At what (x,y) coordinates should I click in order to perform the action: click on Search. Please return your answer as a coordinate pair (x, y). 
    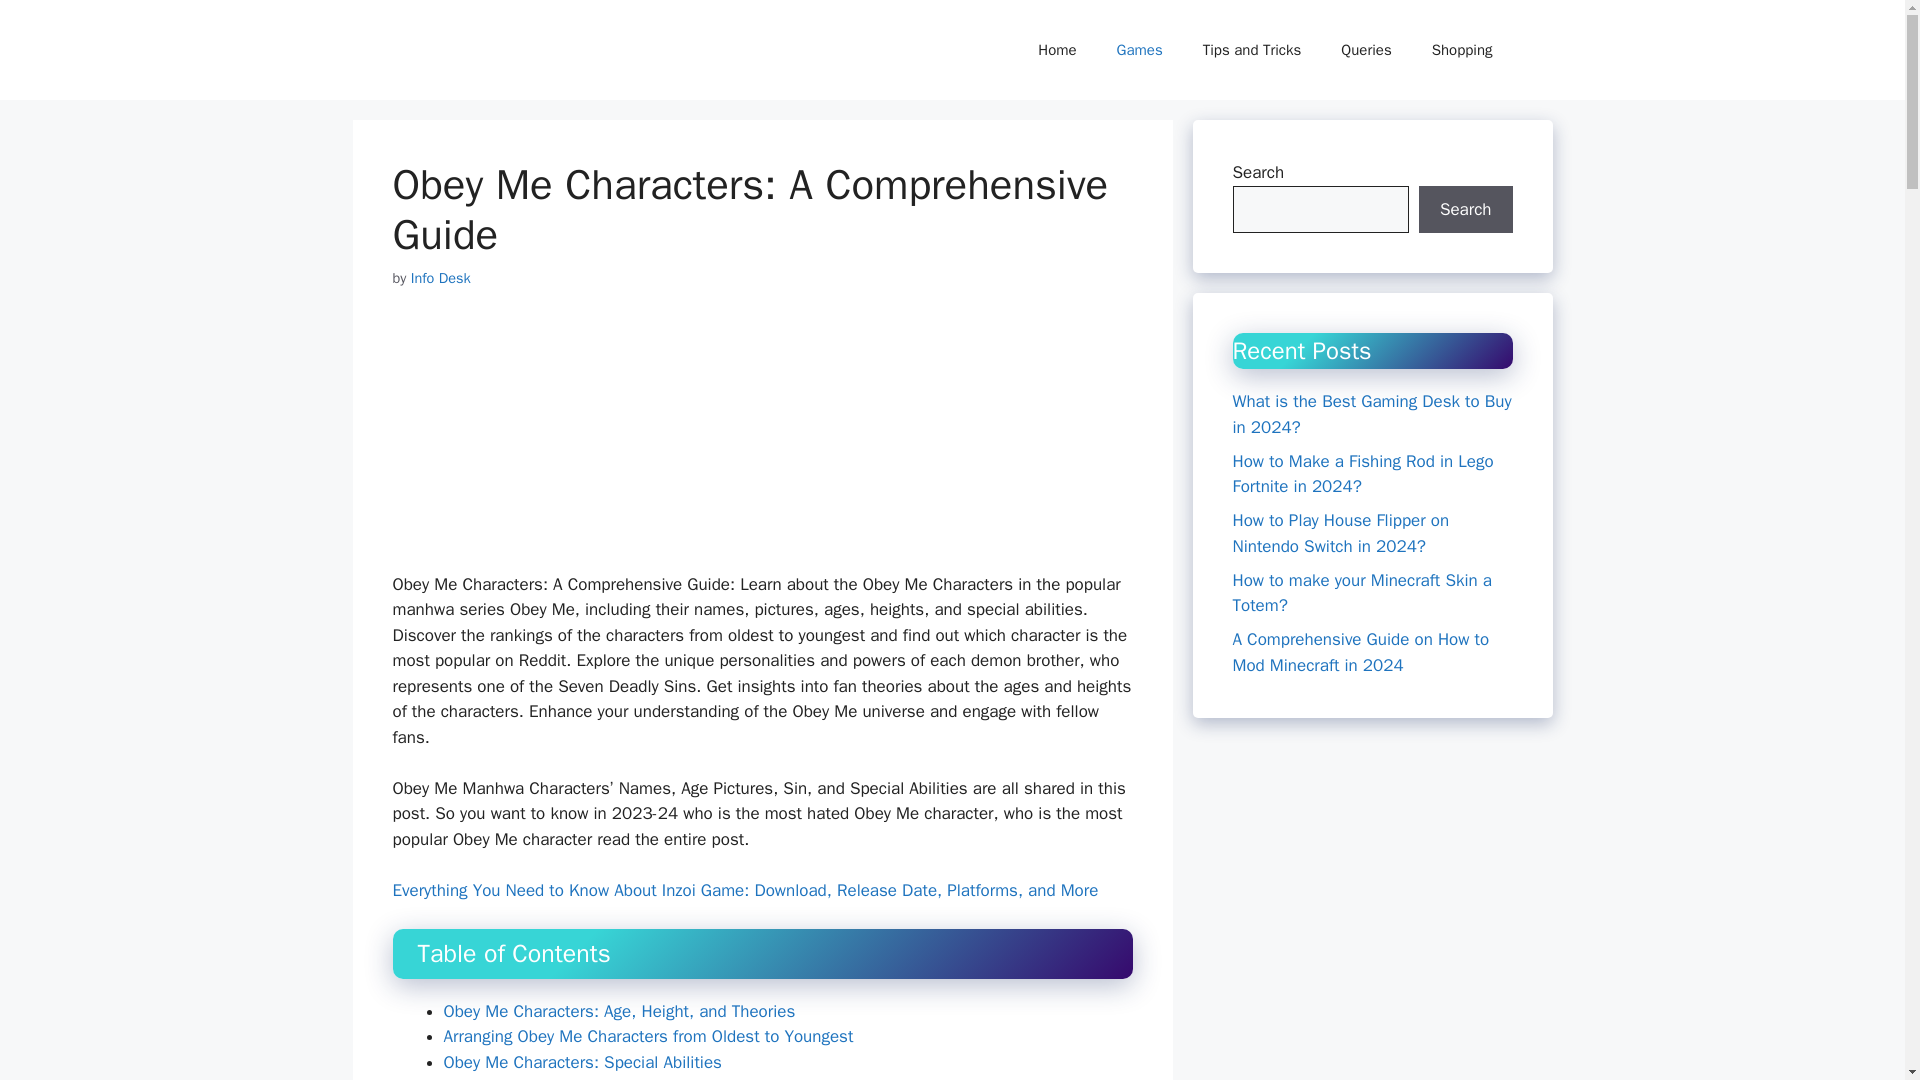
    Looking at the image, I should click on (1465, 210).